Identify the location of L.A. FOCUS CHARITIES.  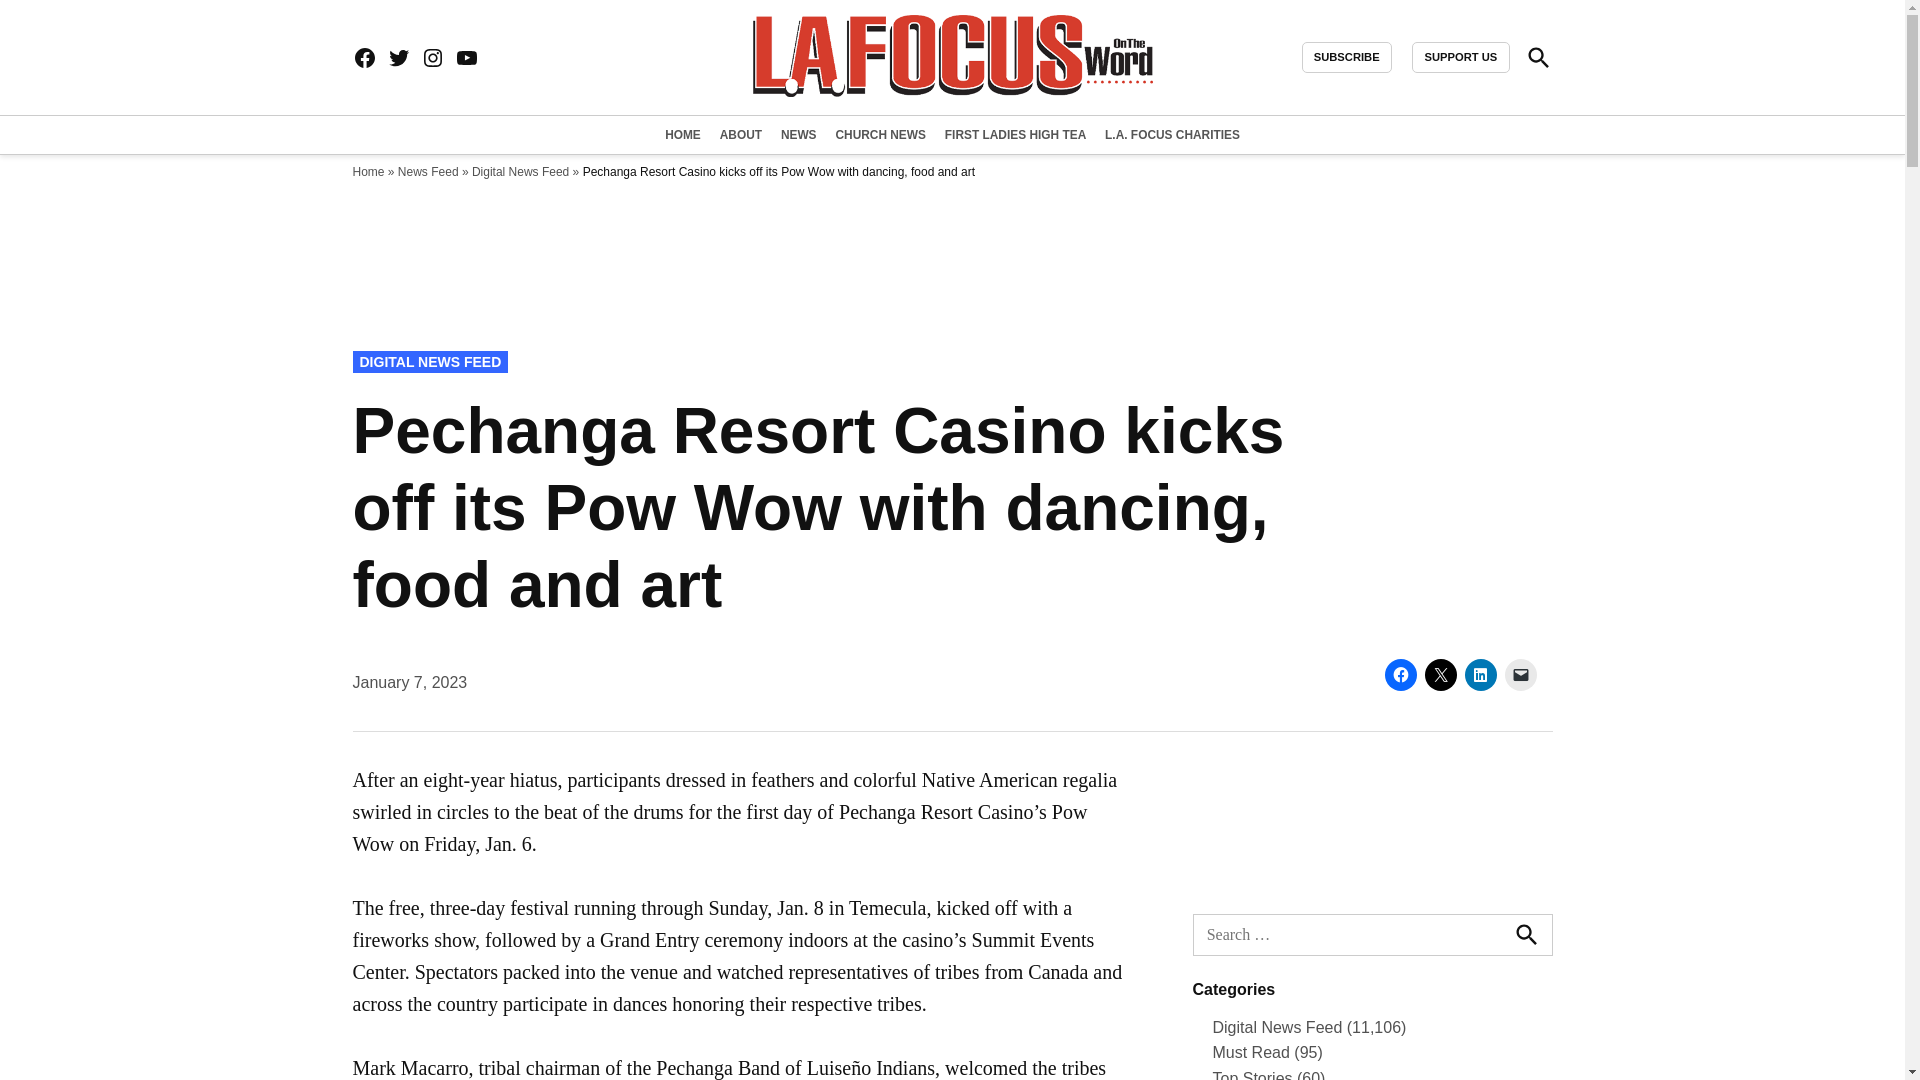
(1170, 134).